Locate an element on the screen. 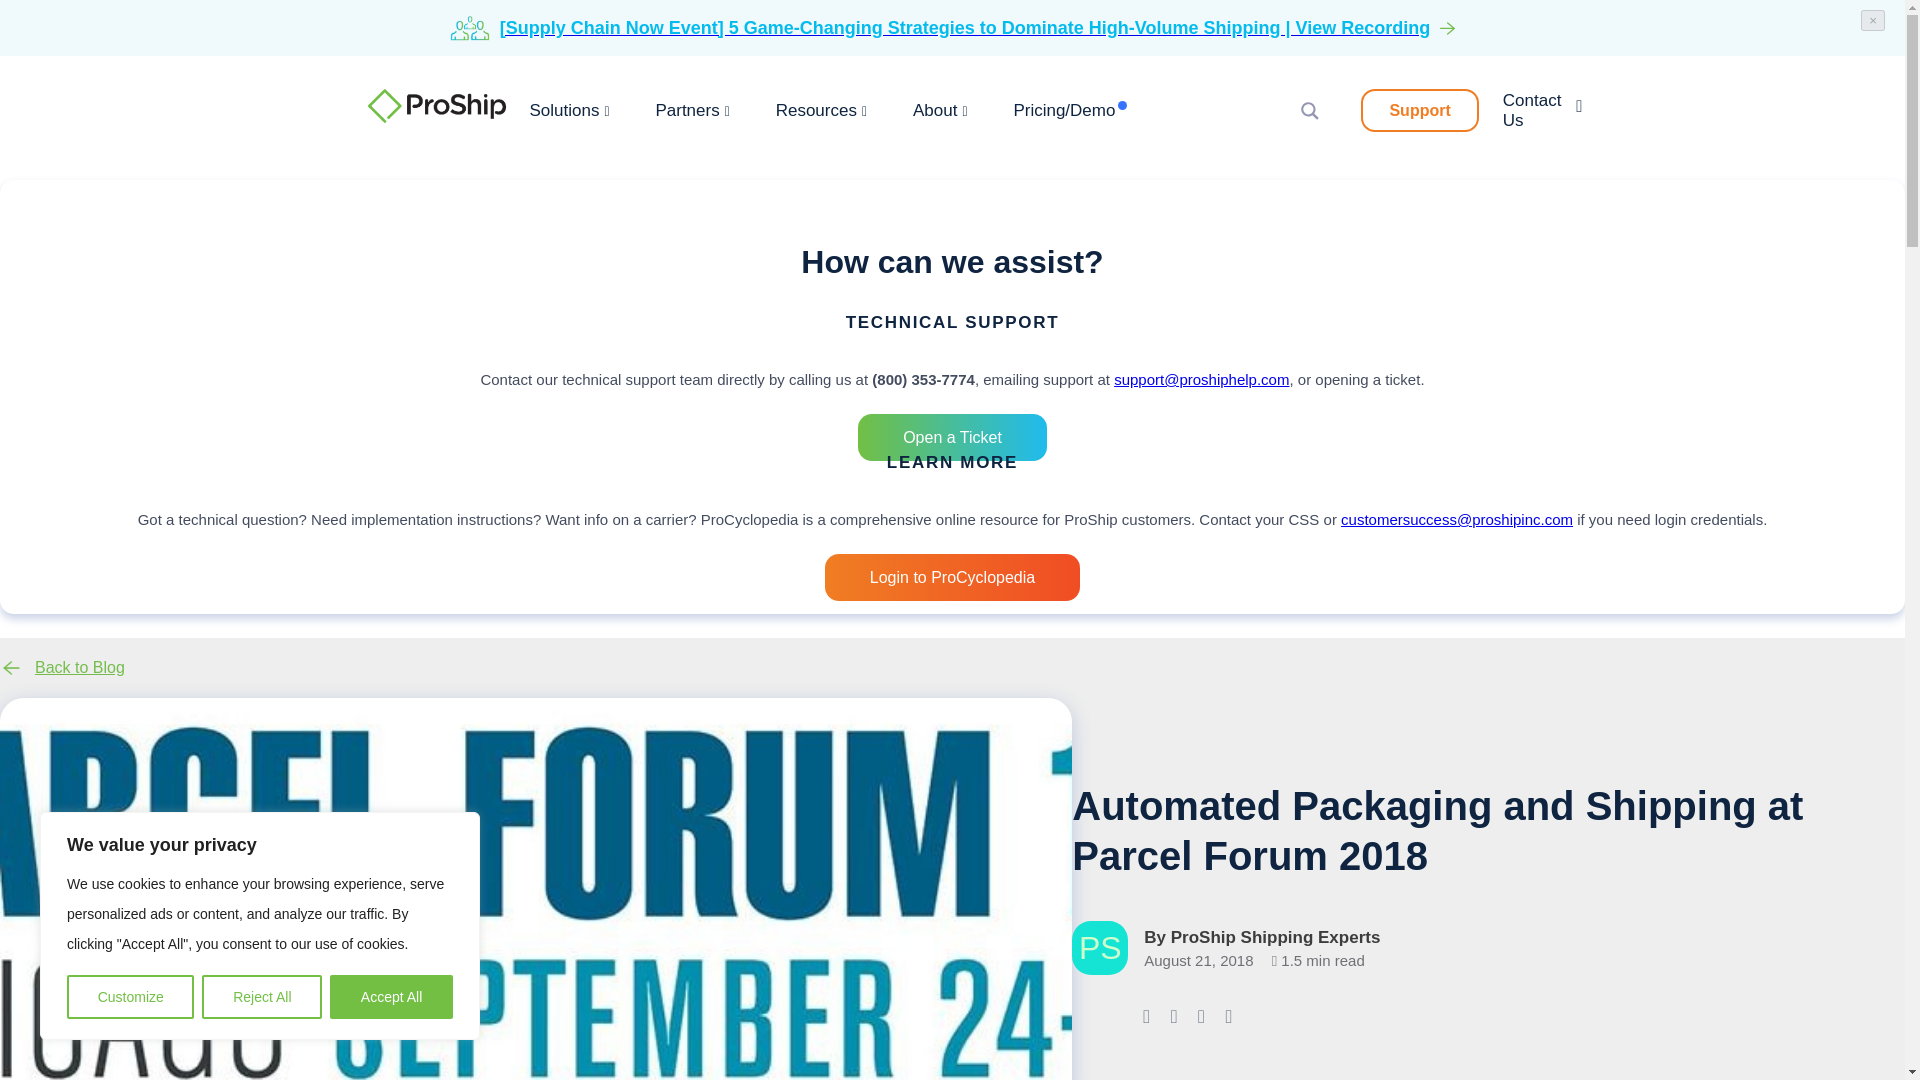 The width and height of the screenshot is (1920, 1080). Partners is located at coordinates (692, 110).